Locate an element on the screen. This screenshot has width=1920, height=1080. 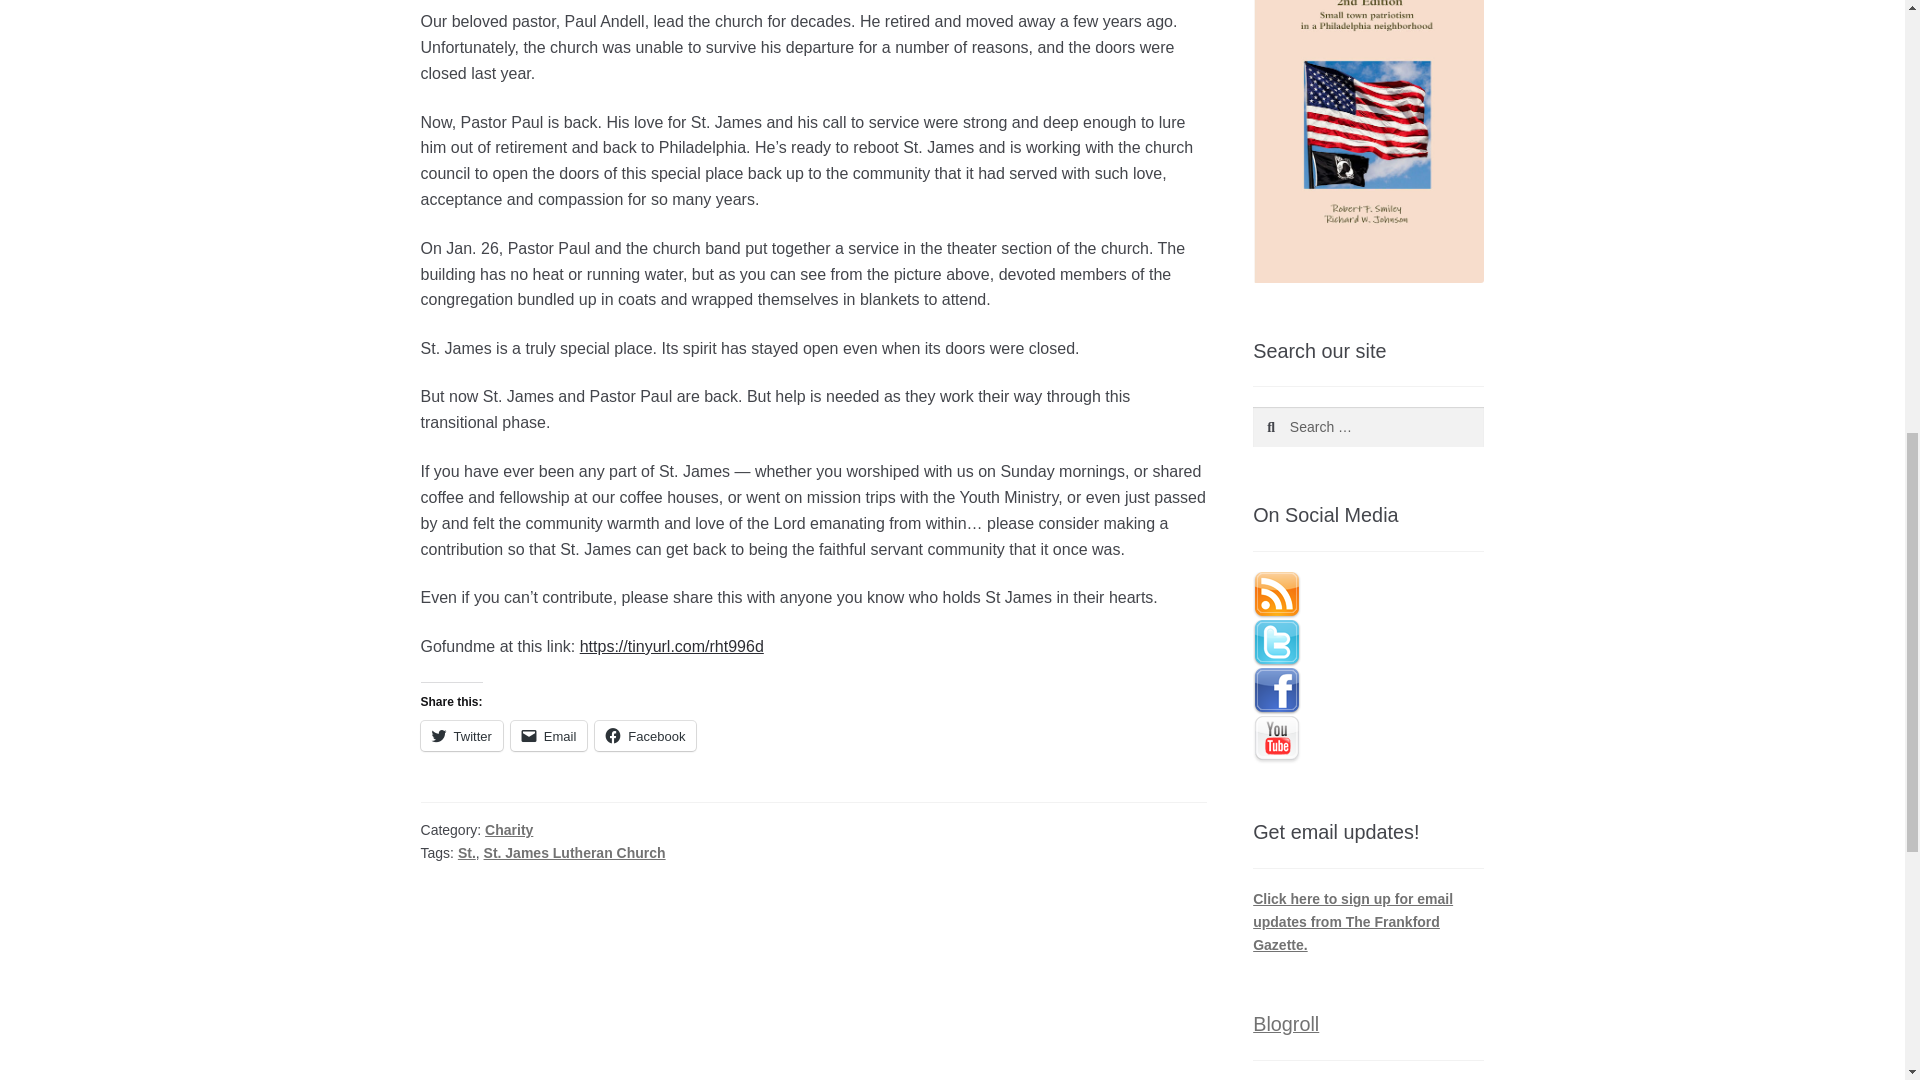
Facebook is located at coordinates (645, 736).